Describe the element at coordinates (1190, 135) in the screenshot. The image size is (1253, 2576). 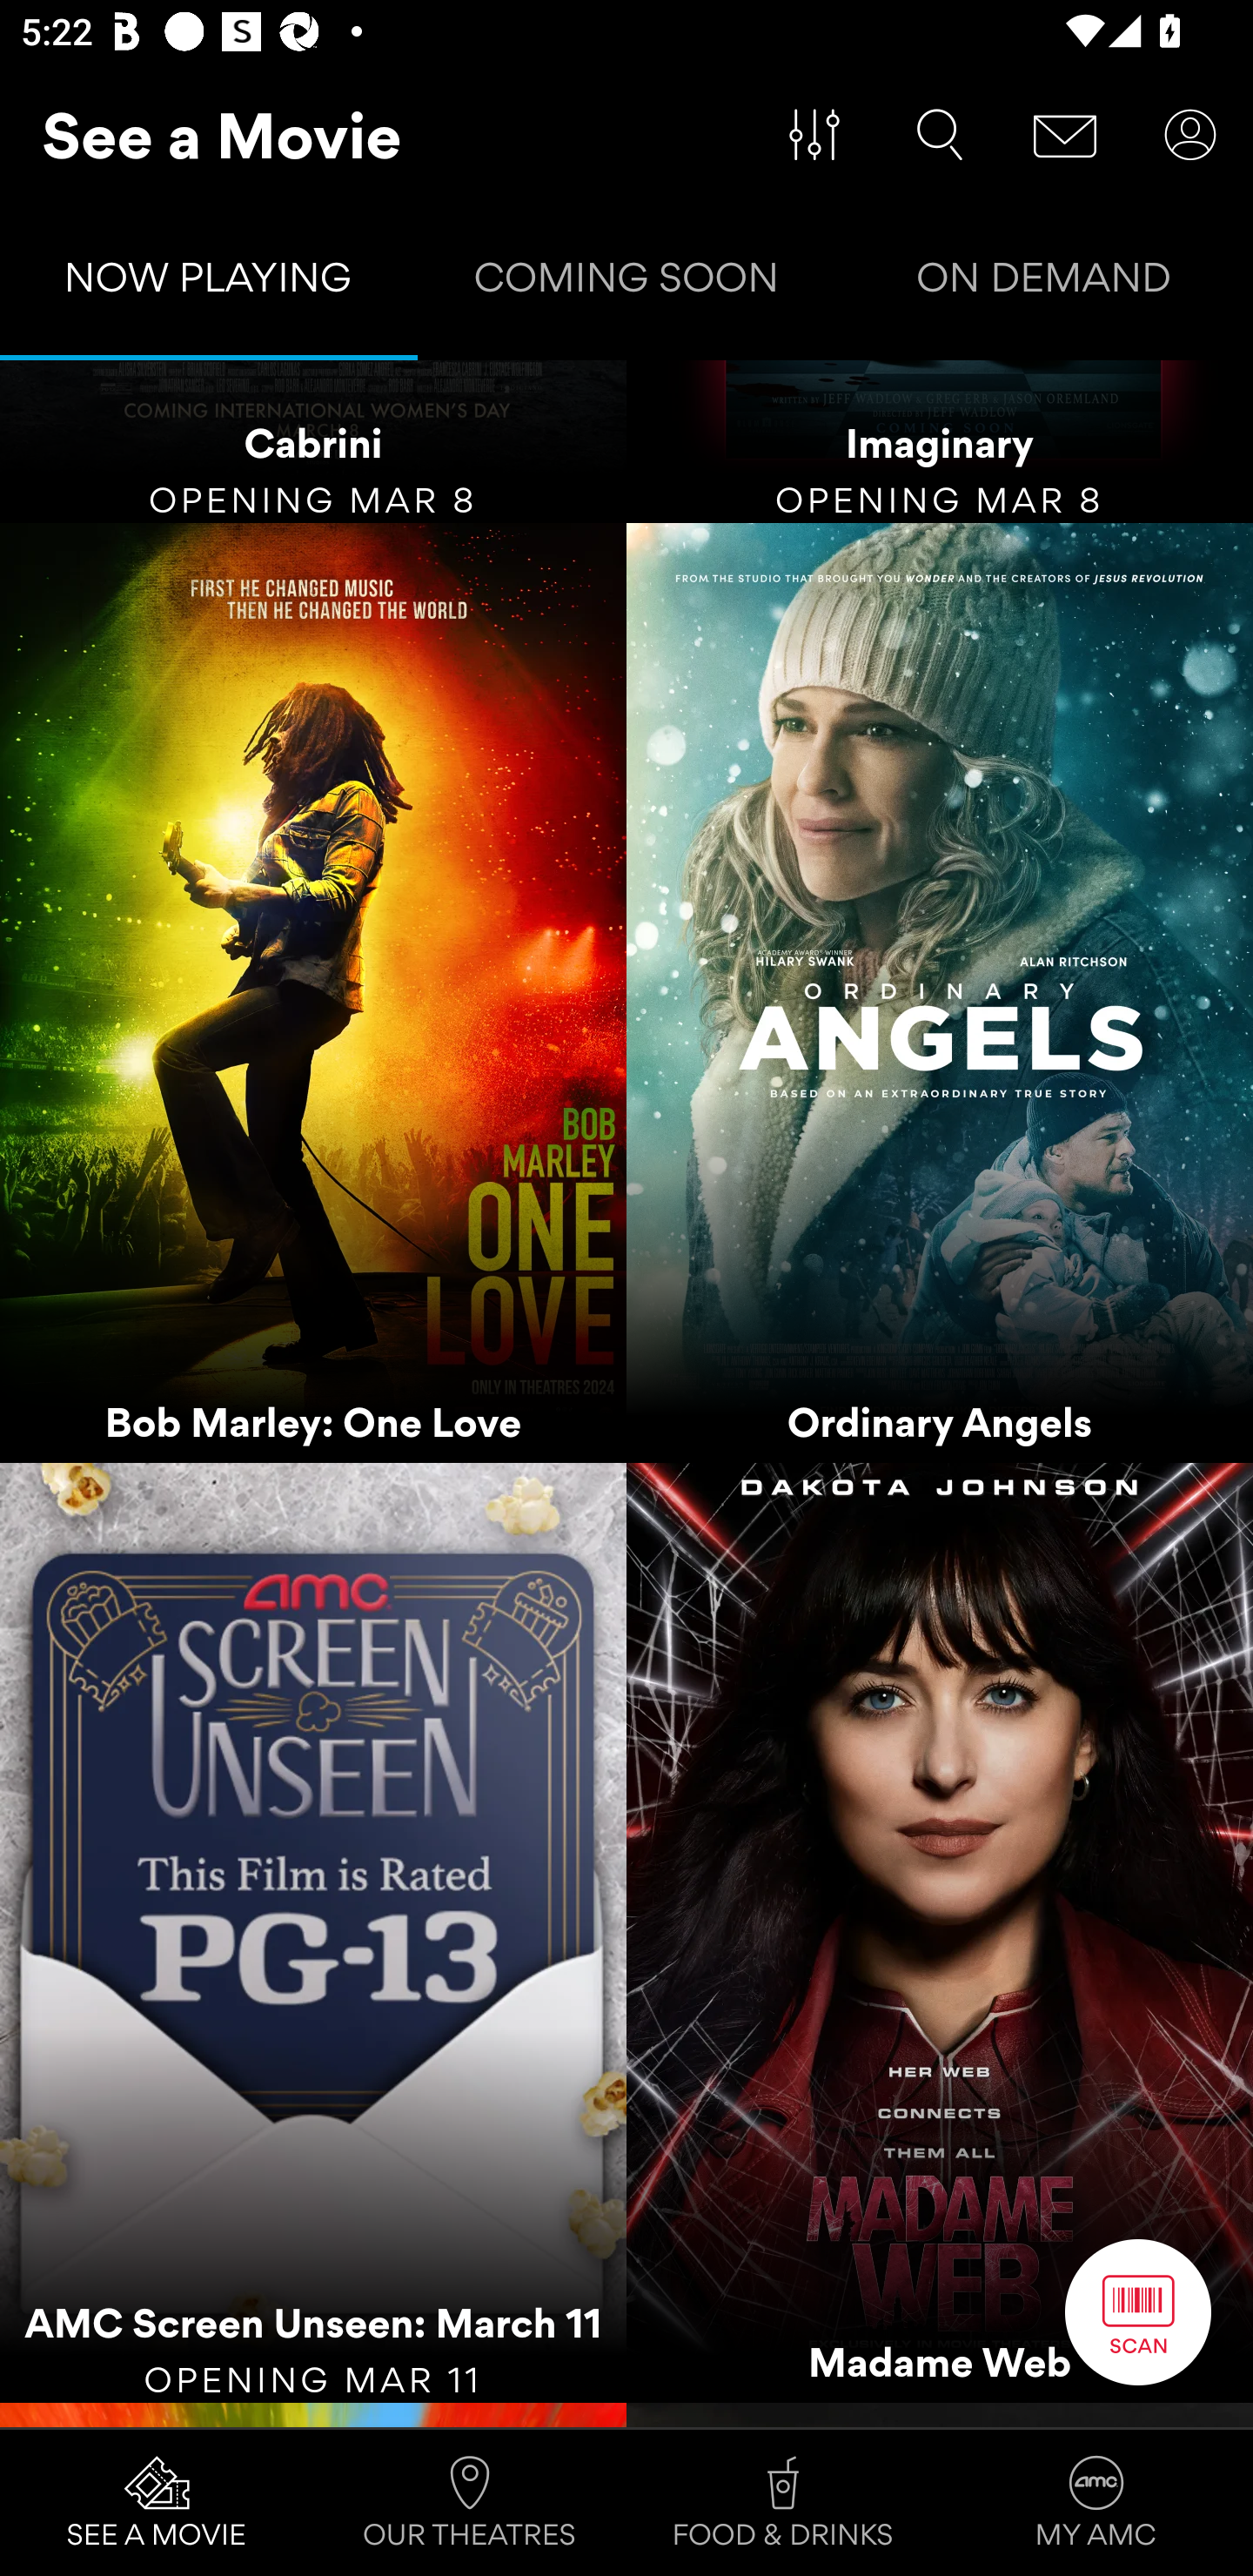
I see `User Account` at that location.